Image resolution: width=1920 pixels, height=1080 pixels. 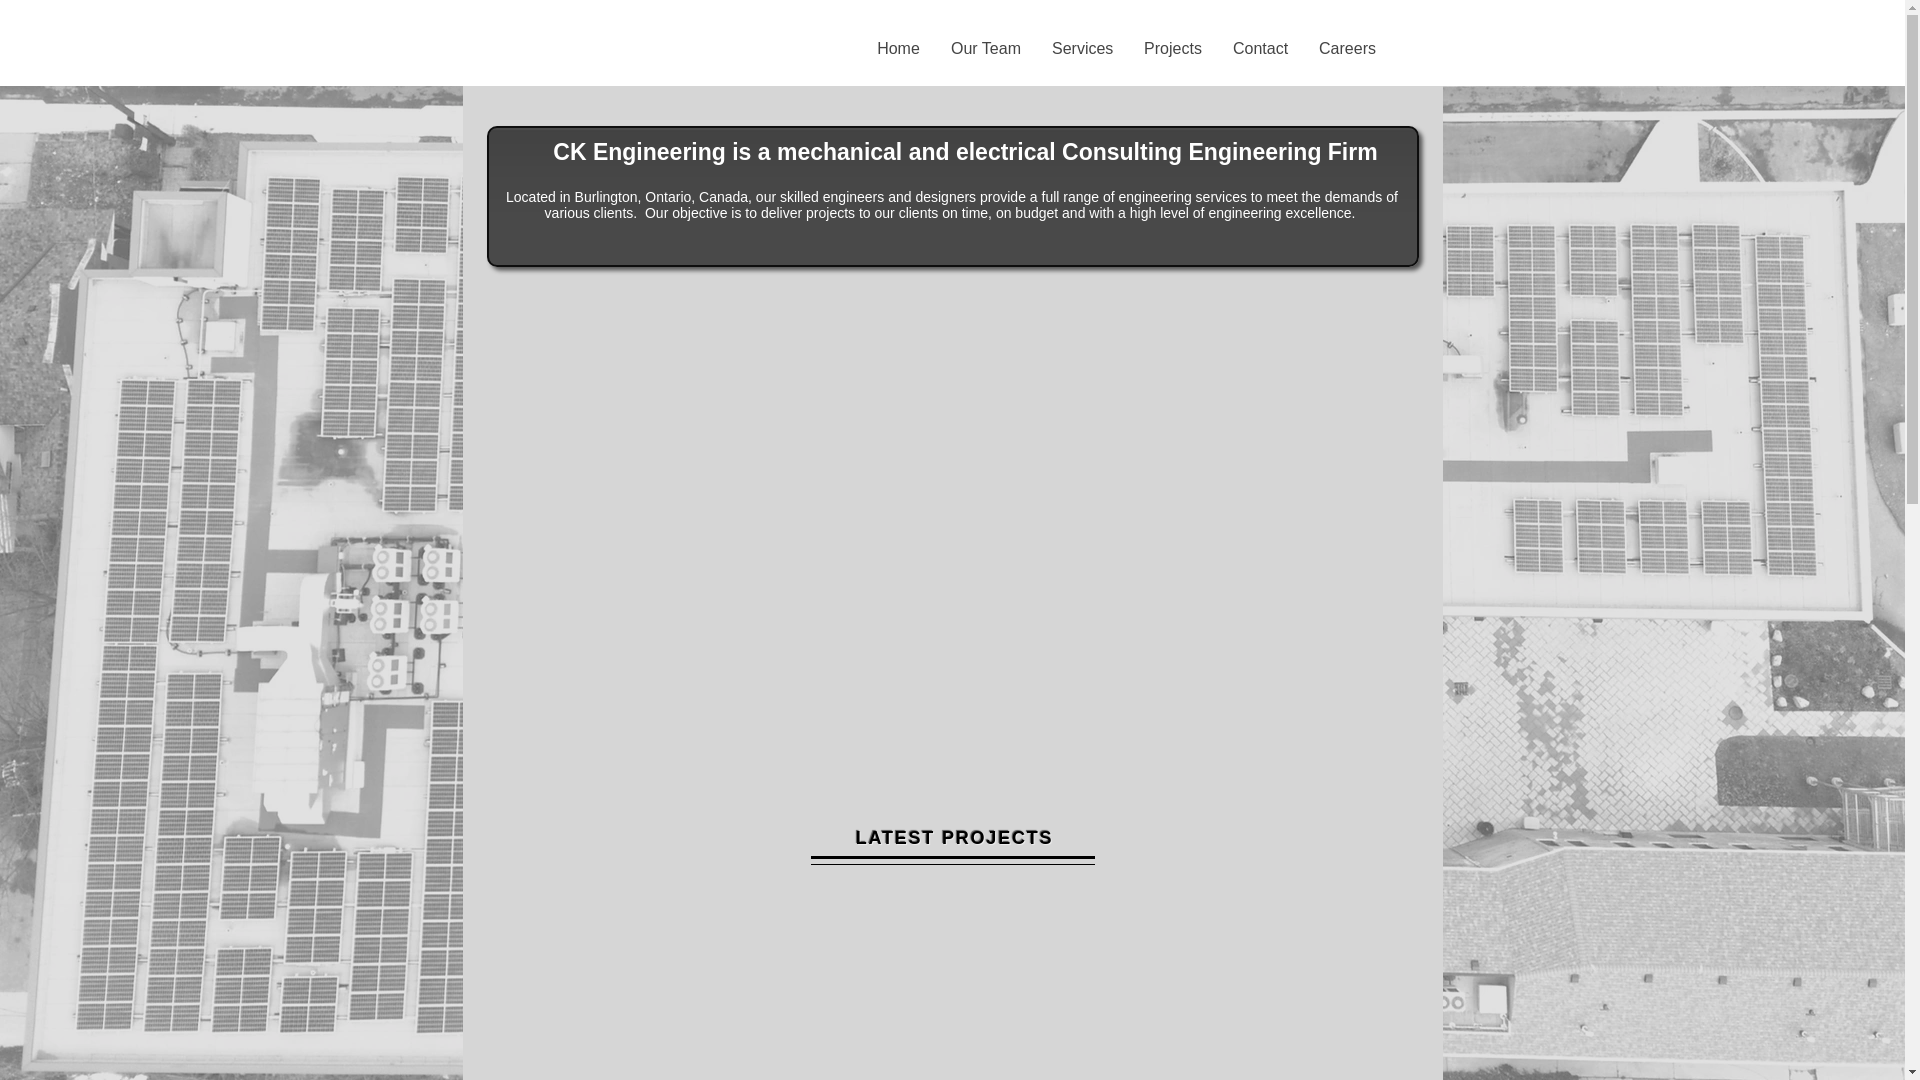 What do you see at coordinates (898, 48) in the screenshot?
I see `Home` at bounding box center [898, 48].